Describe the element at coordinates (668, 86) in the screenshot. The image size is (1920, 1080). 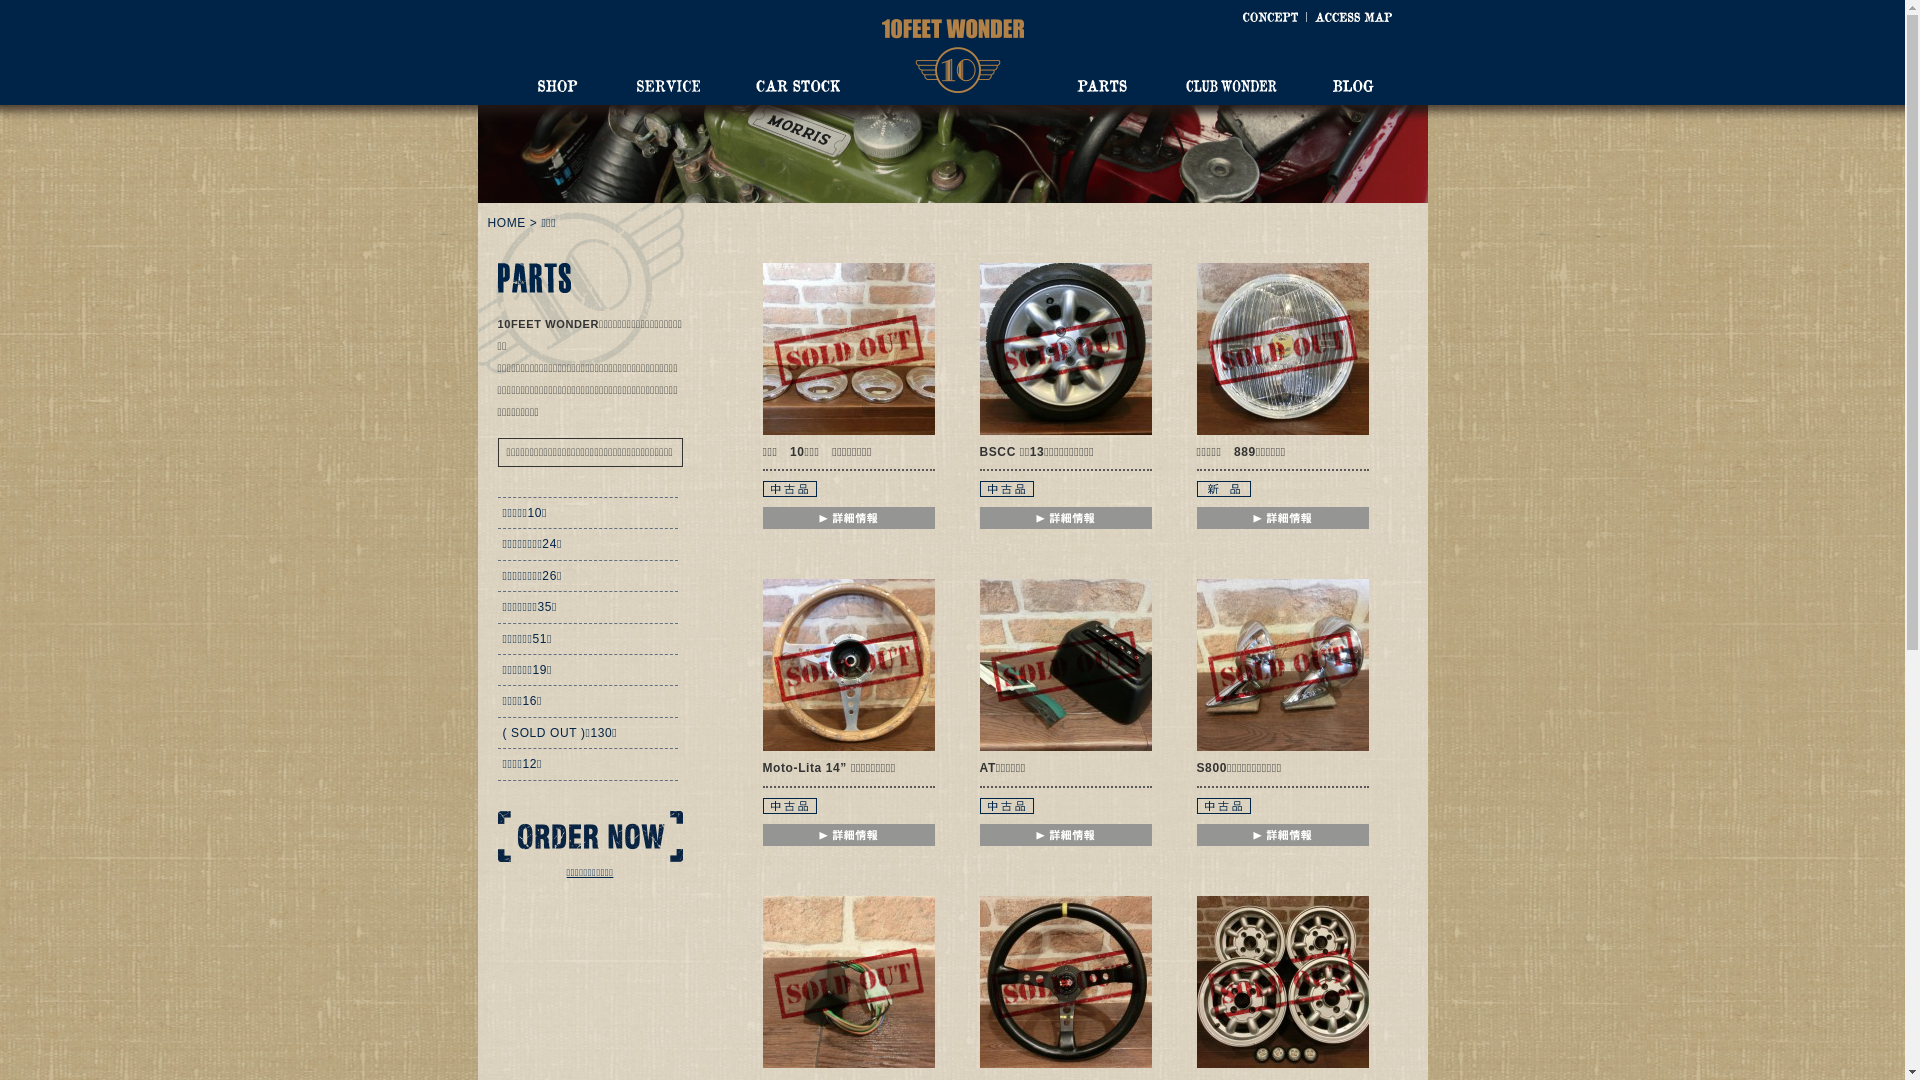
I see `SERVICE` at that location.